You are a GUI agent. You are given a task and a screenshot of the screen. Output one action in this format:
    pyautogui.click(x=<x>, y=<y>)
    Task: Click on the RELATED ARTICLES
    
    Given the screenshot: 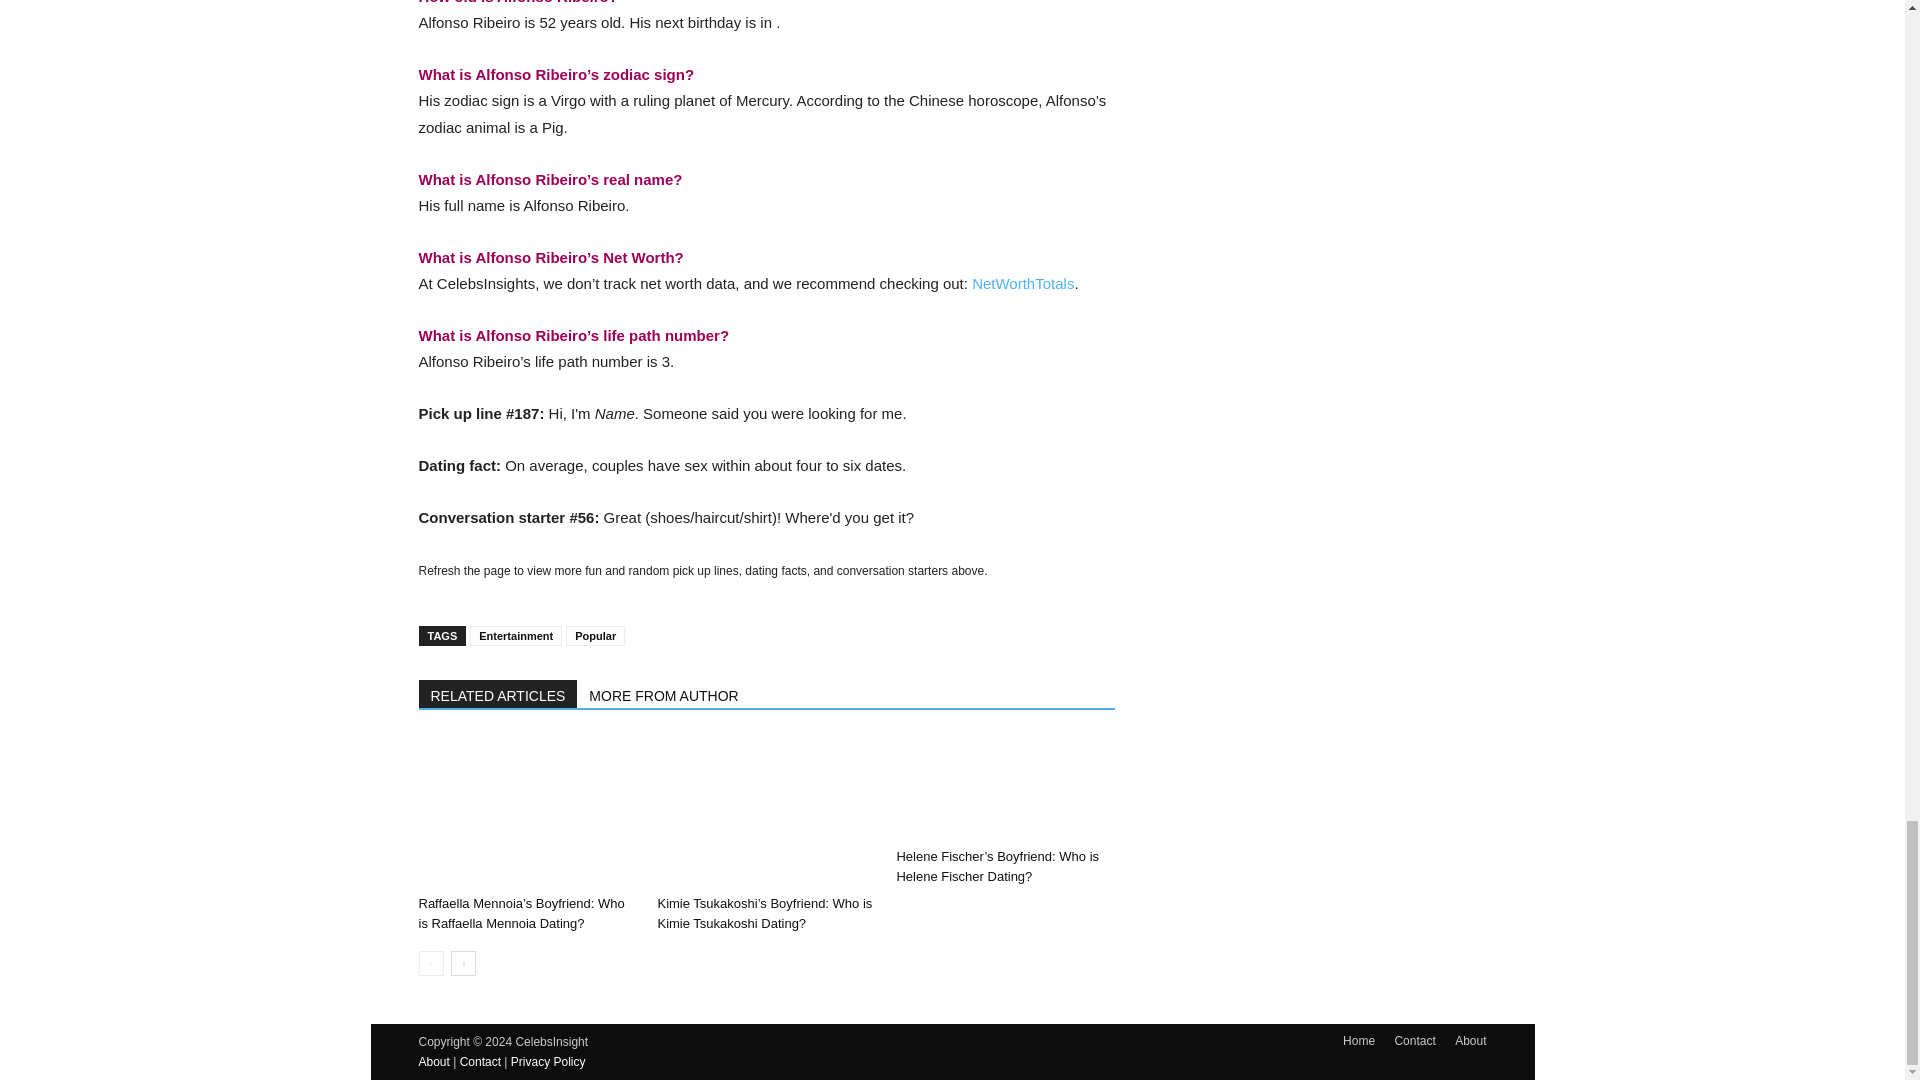 What is the action you would take?
    pyautogui.click(x=498, y=694)
    